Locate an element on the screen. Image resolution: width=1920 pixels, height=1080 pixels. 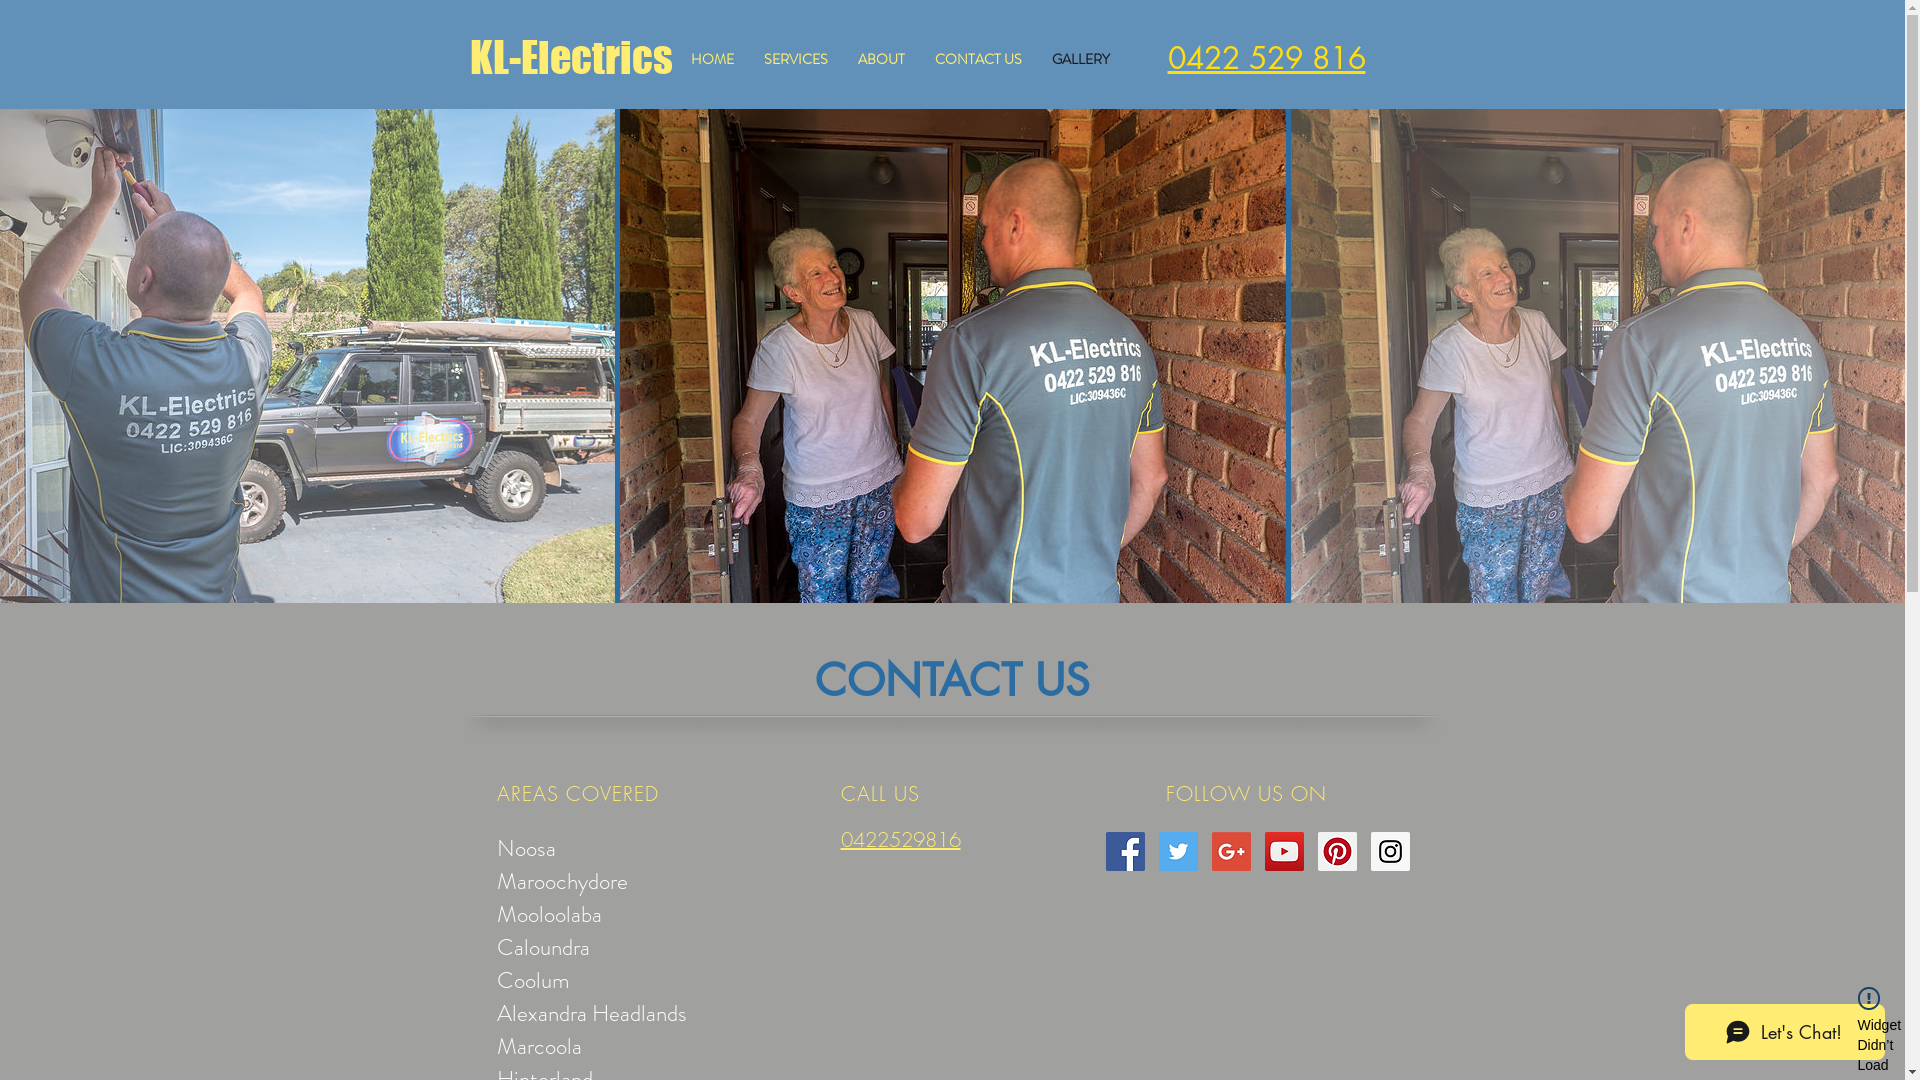
Marcoola is located at coordinates (538, 1046).